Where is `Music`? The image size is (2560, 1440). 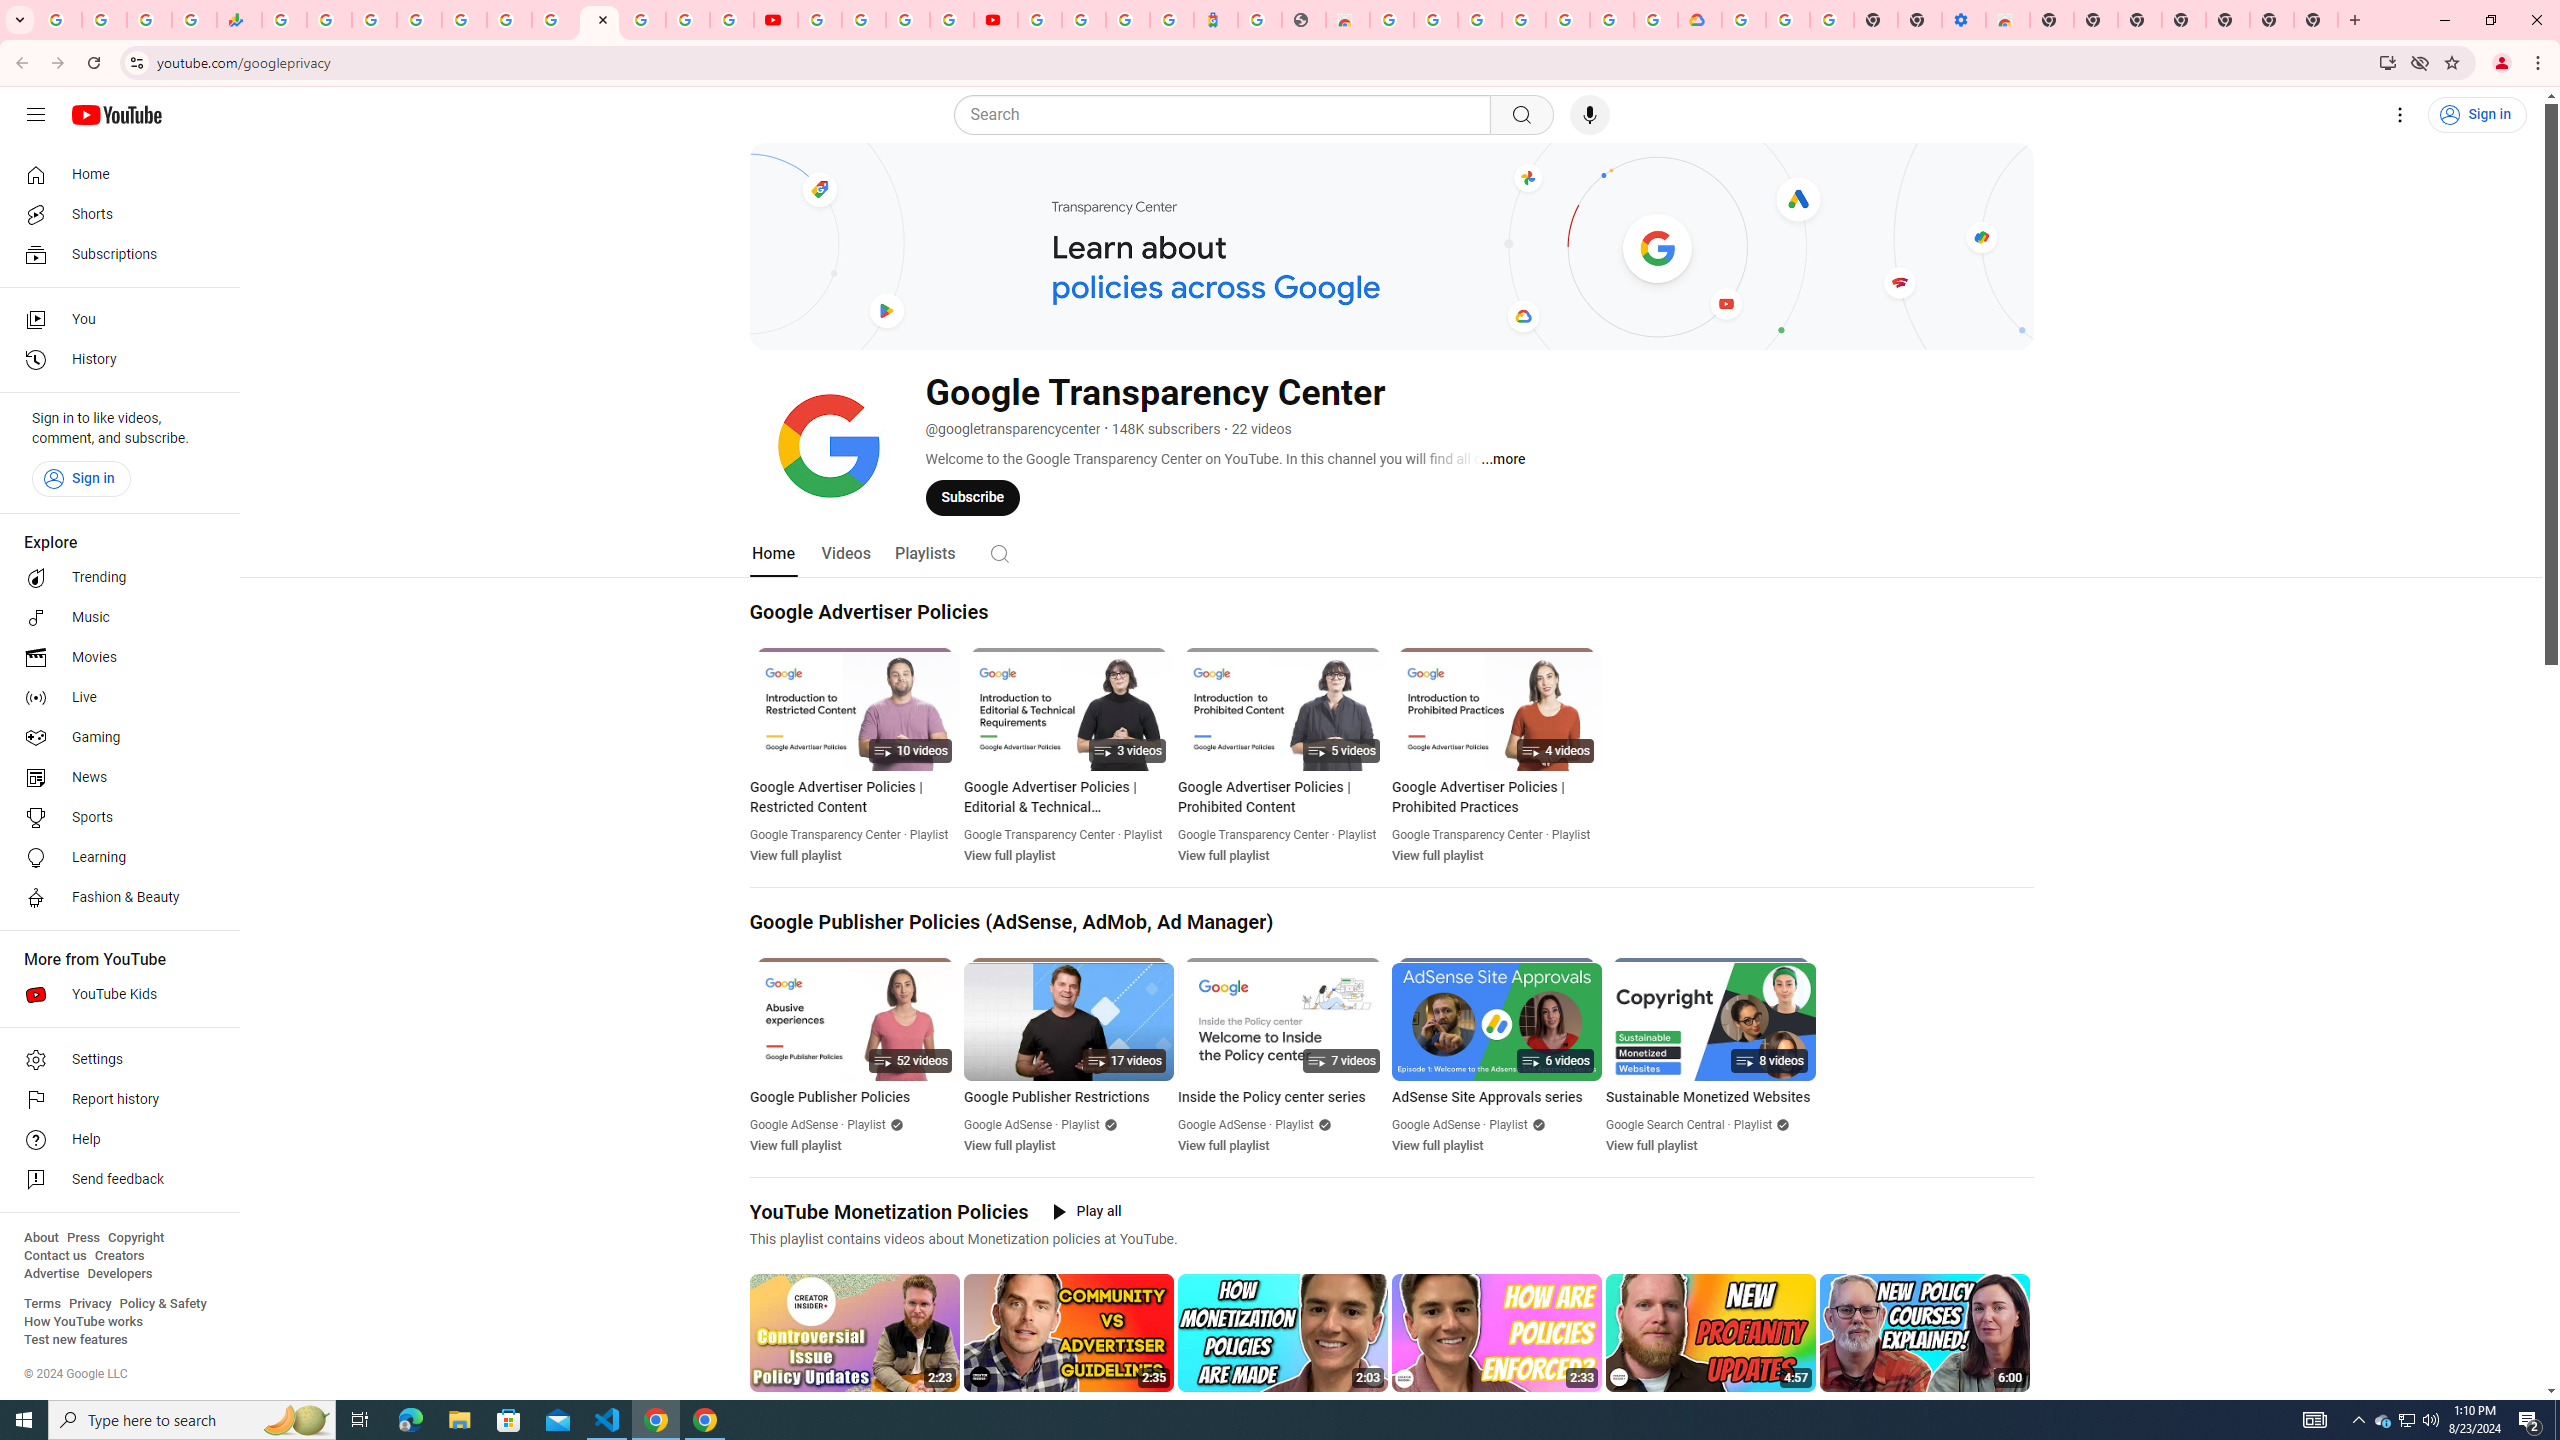 Music is located at coordinates (114, 617).